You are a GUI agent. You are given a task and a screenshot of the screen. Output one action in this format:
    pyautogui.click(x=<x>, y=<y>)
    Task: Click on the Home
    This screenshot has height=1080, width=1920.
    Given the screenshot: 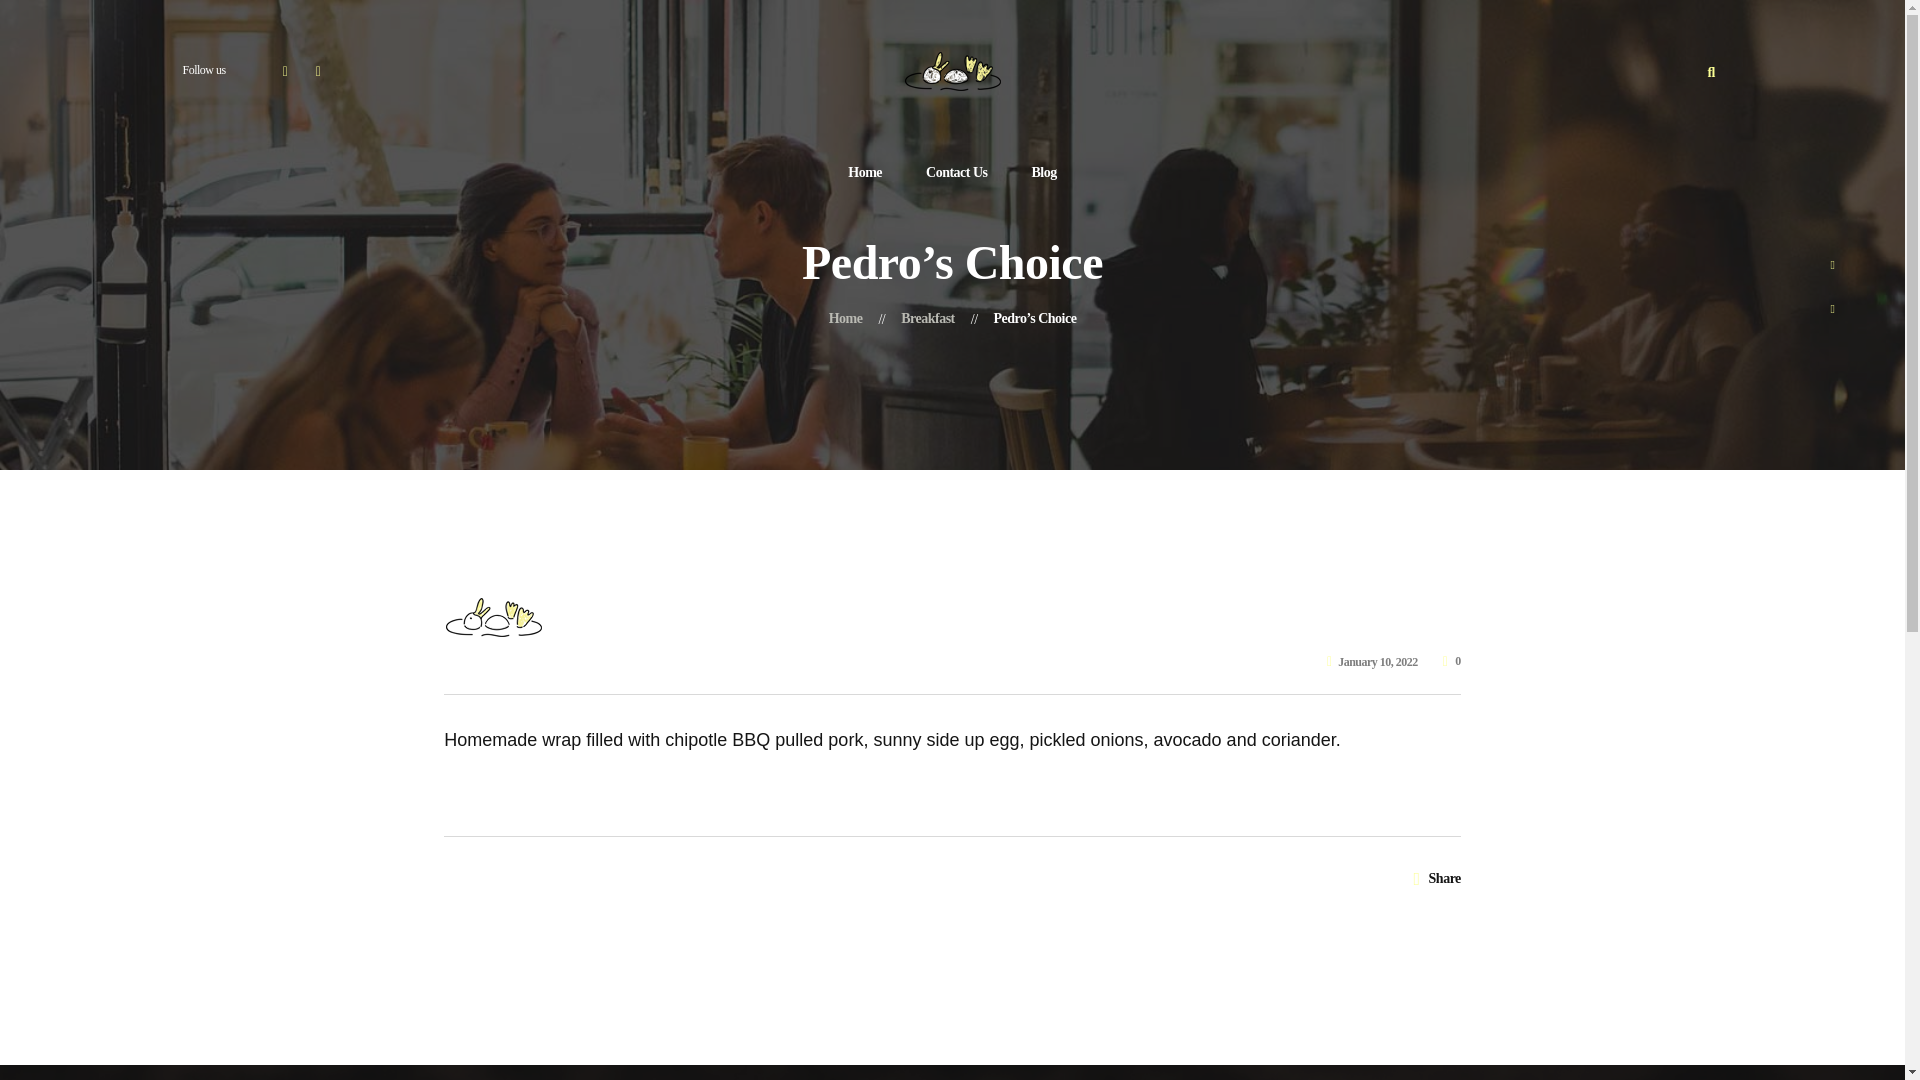 What is the action you would take?
    pyautogui.click(x=846, y=318)
    